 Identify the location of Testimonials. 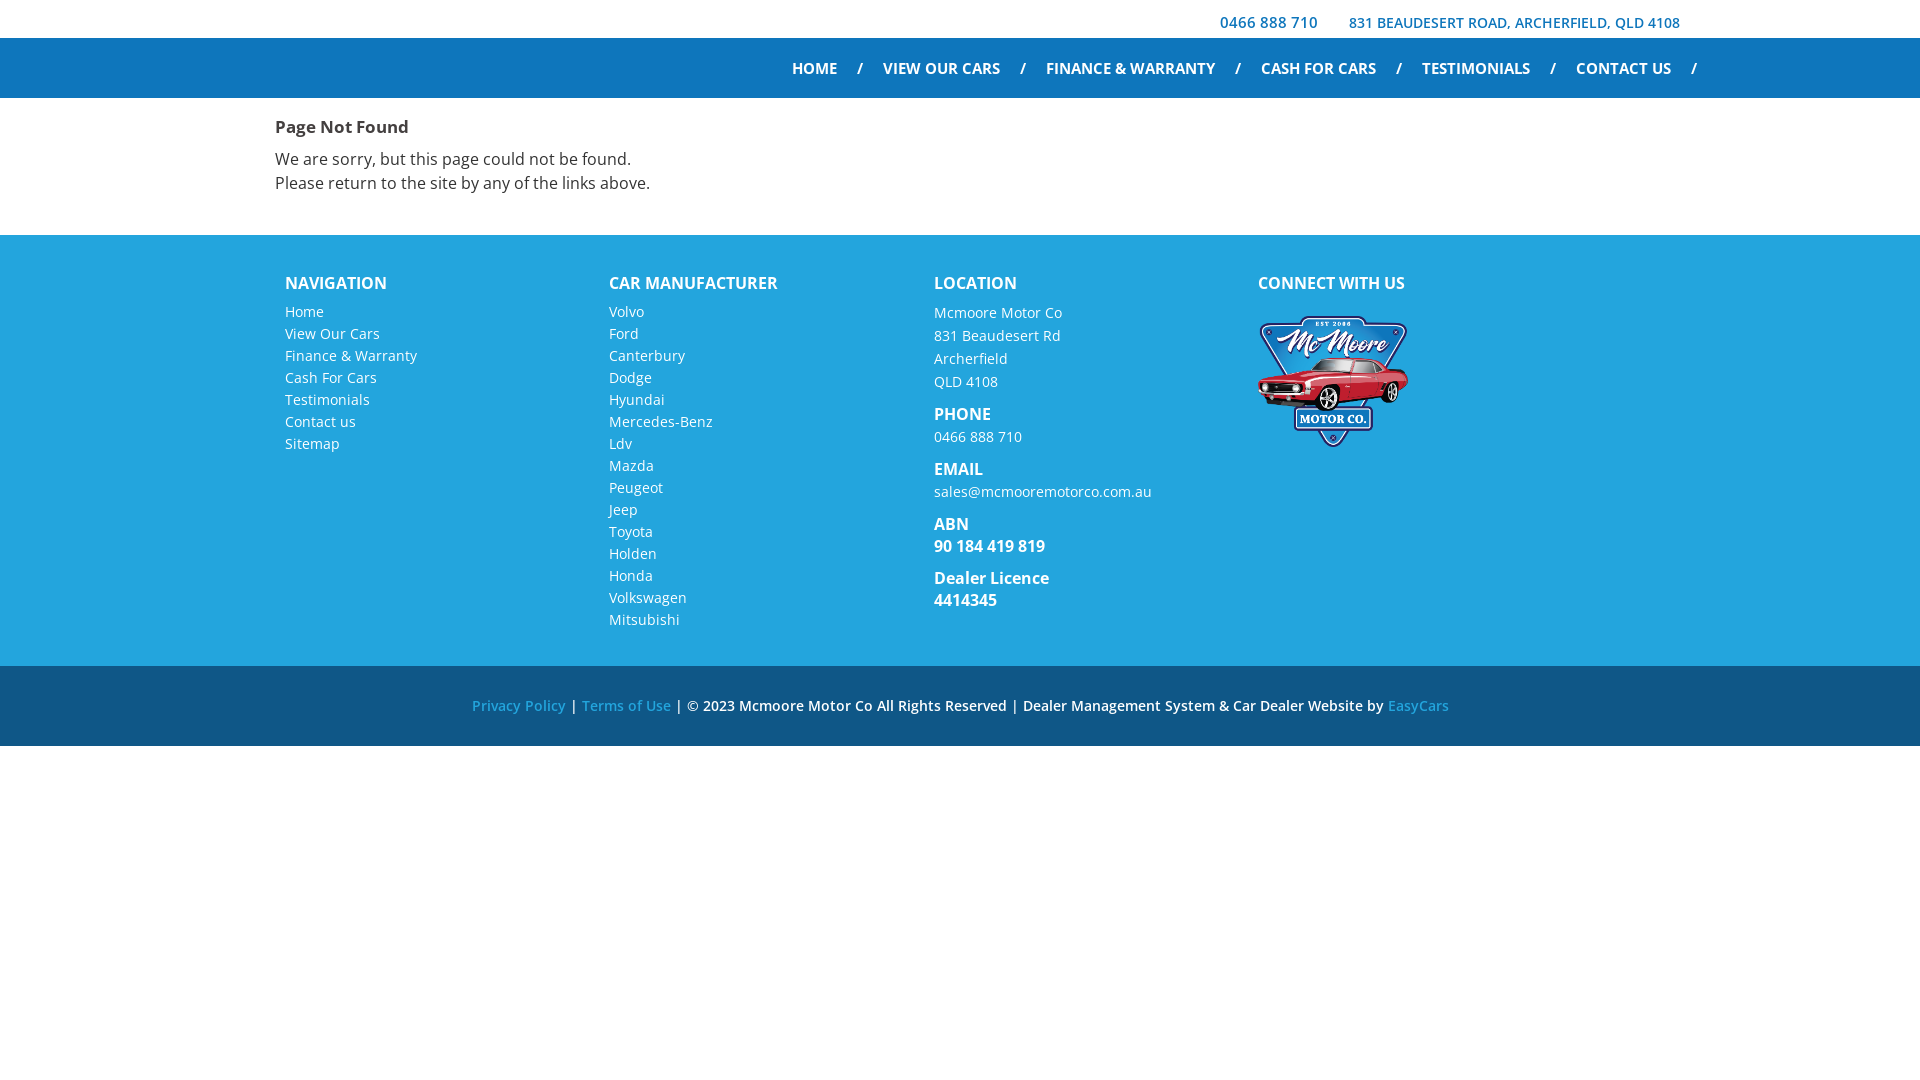
(328, 400).